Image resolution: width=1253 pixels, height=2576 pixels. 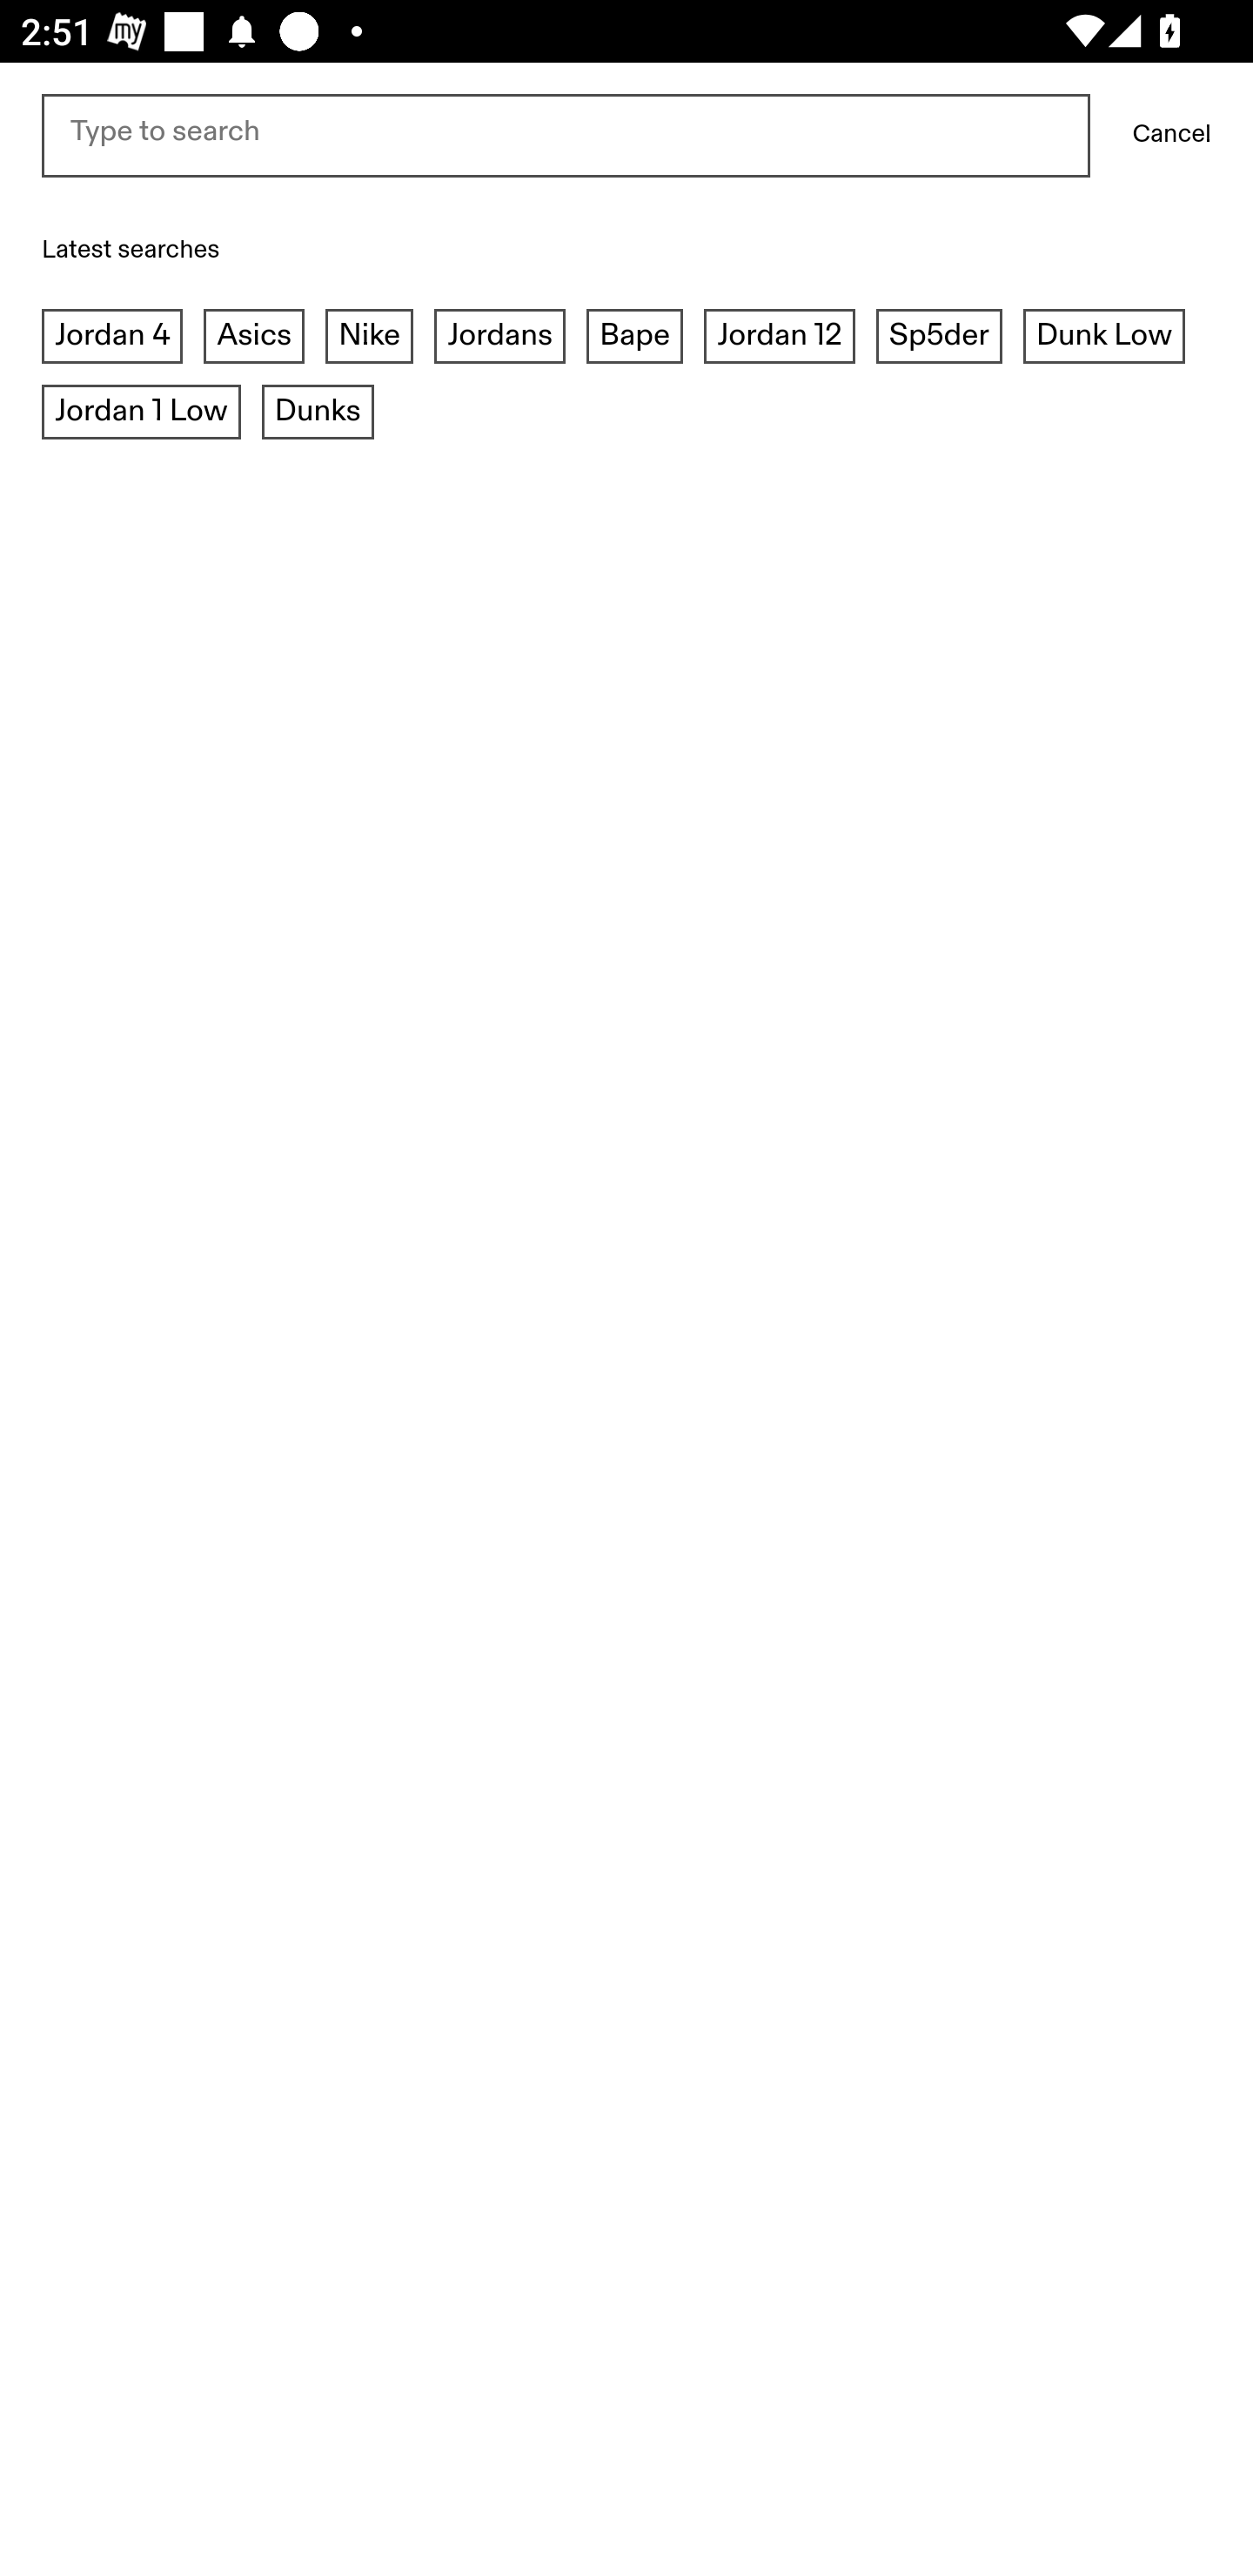 What do you see at coordinates (369, 338) in the screenshot?
I see `Nike` at bounding box center [369, 338].